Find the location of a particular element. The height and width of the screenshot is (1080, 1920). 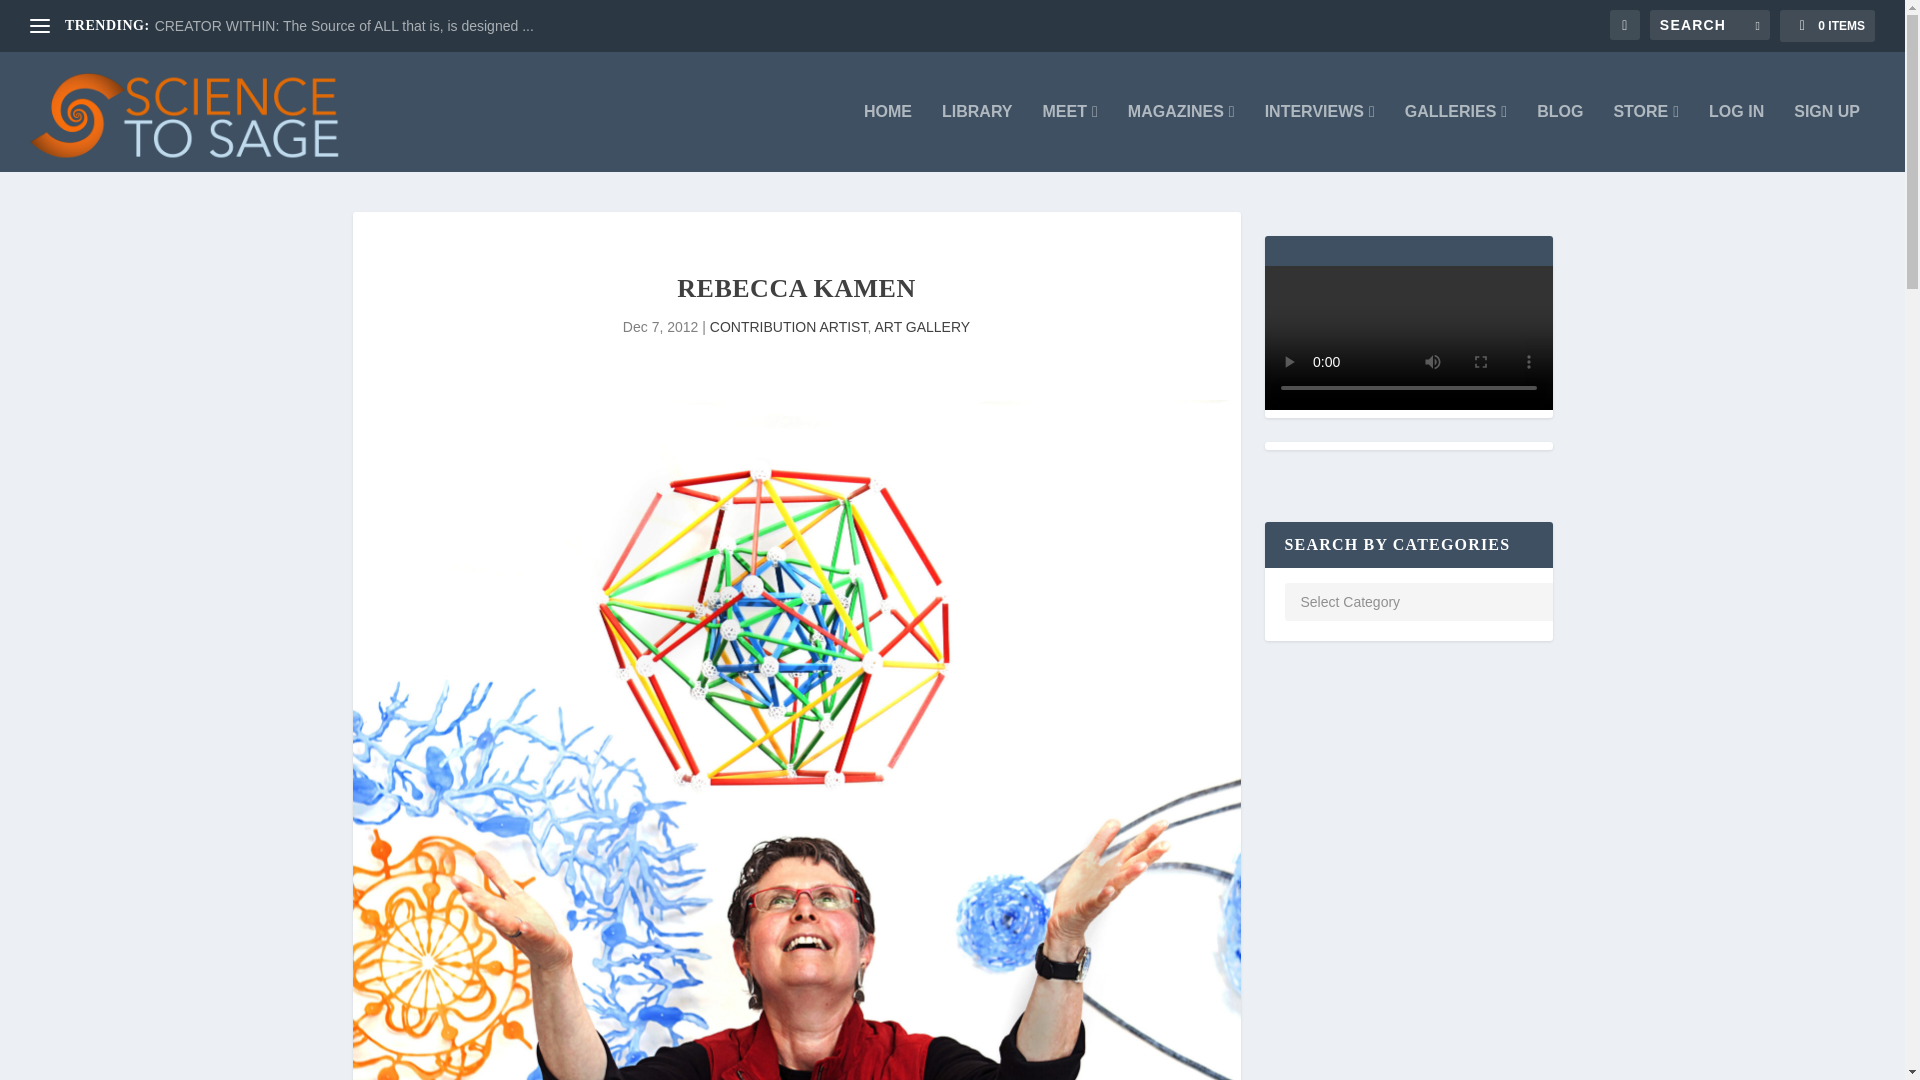

Search for: is located at coordinates (1710, 24).